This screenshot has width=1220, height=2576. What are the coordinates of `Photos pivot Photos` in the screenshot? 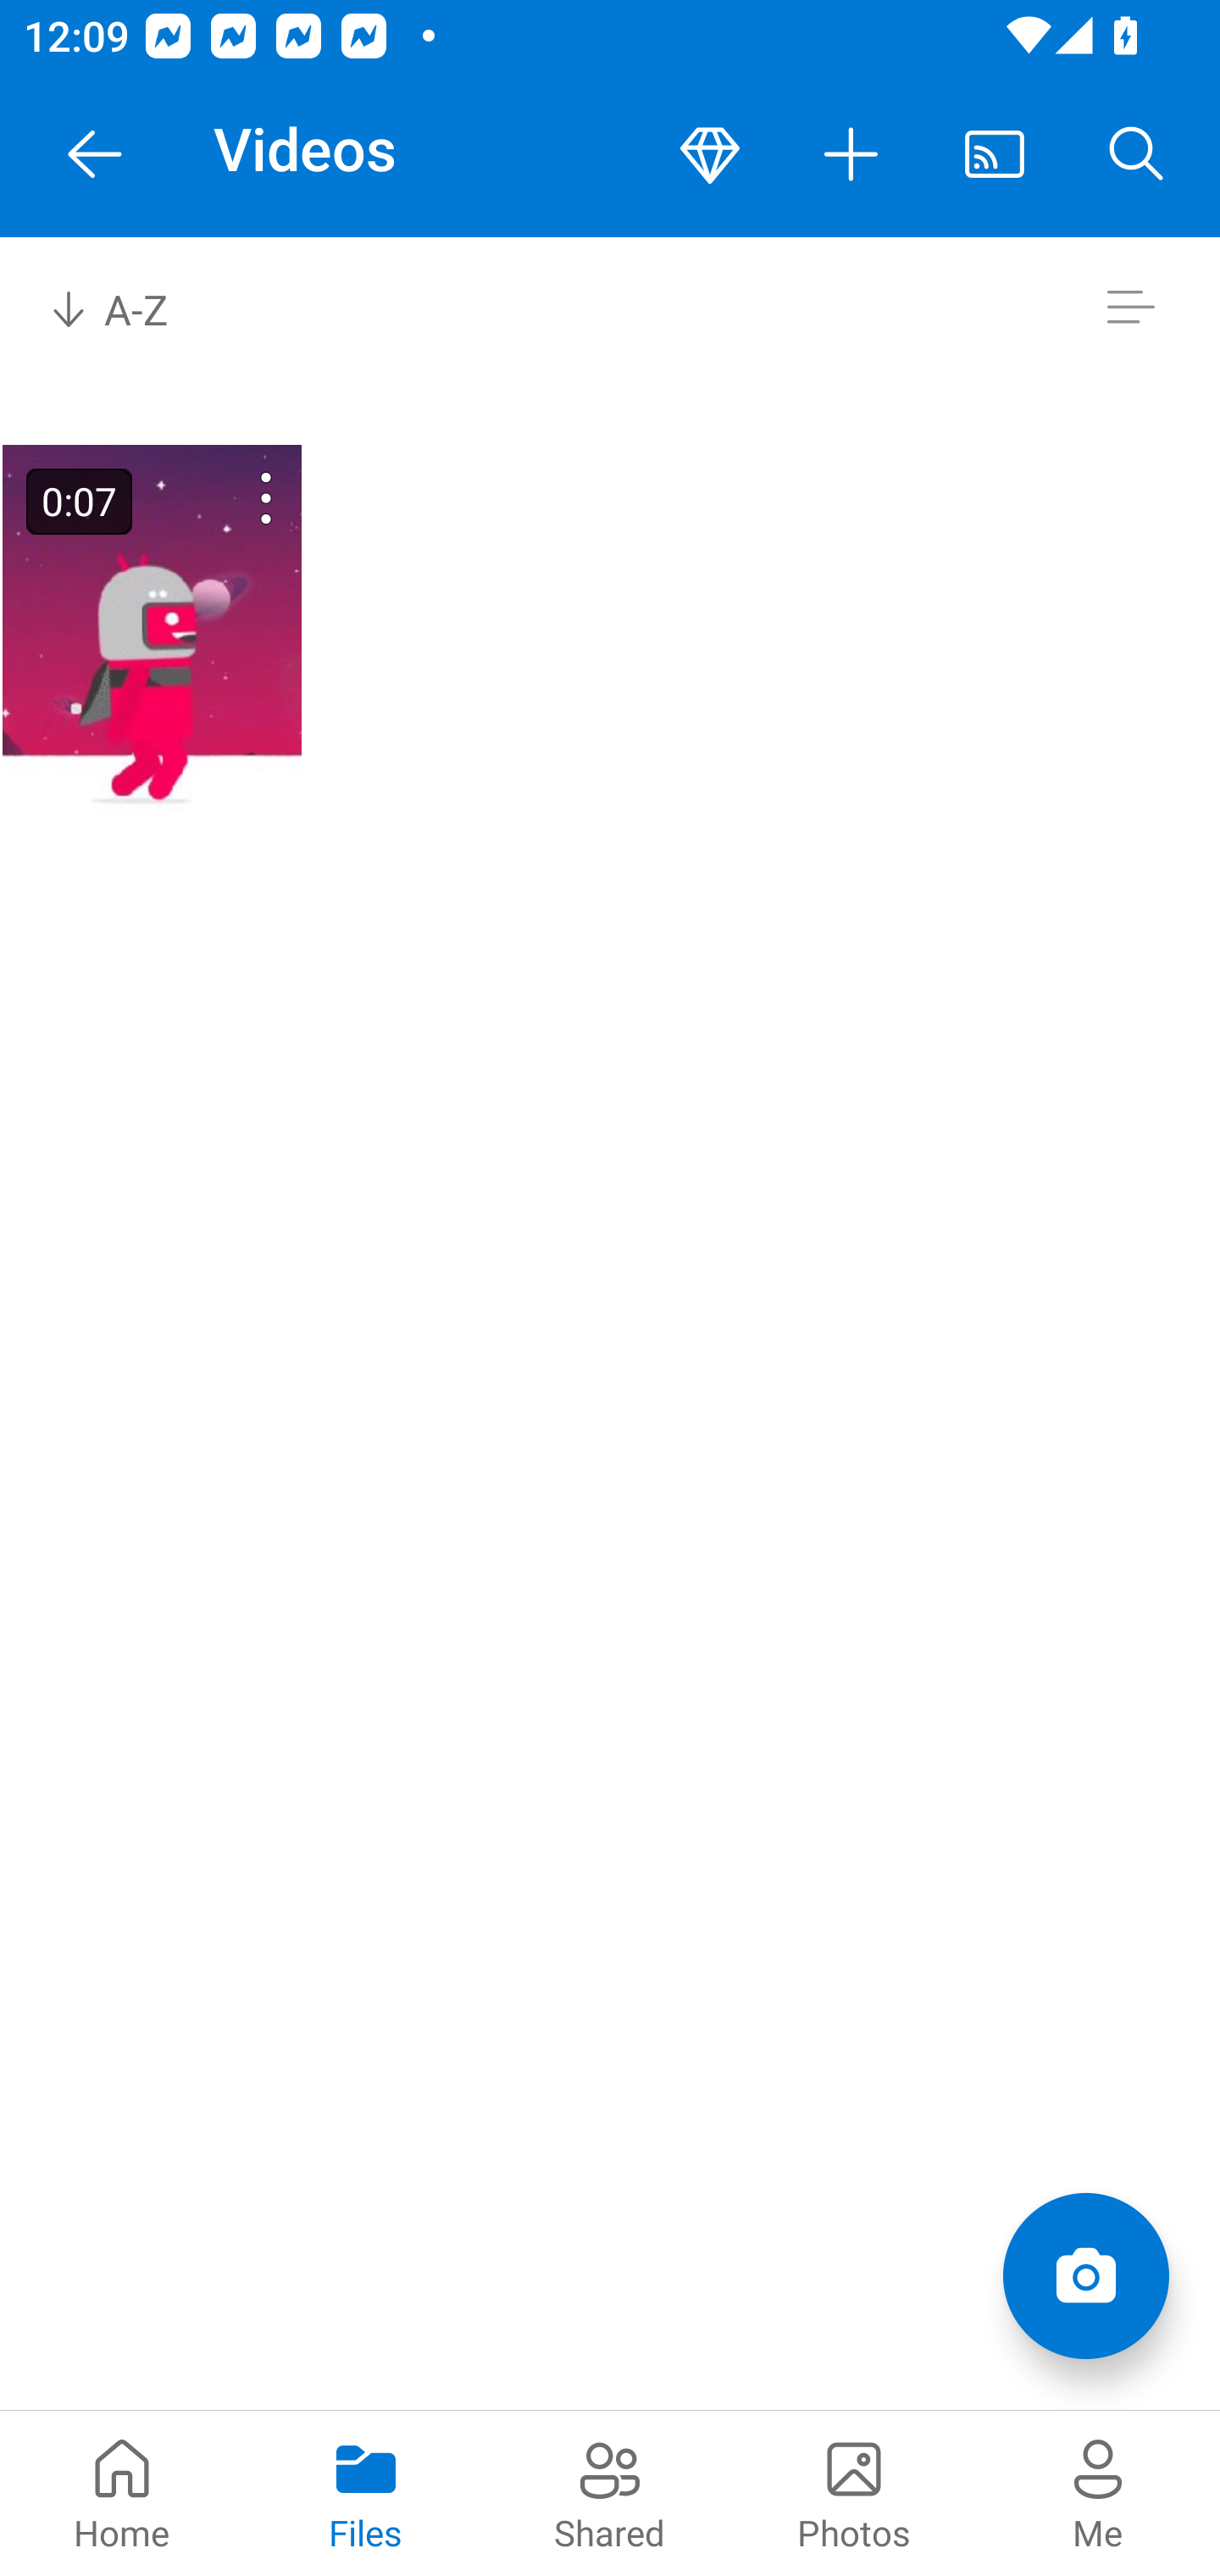 It's located at (854, 2493).